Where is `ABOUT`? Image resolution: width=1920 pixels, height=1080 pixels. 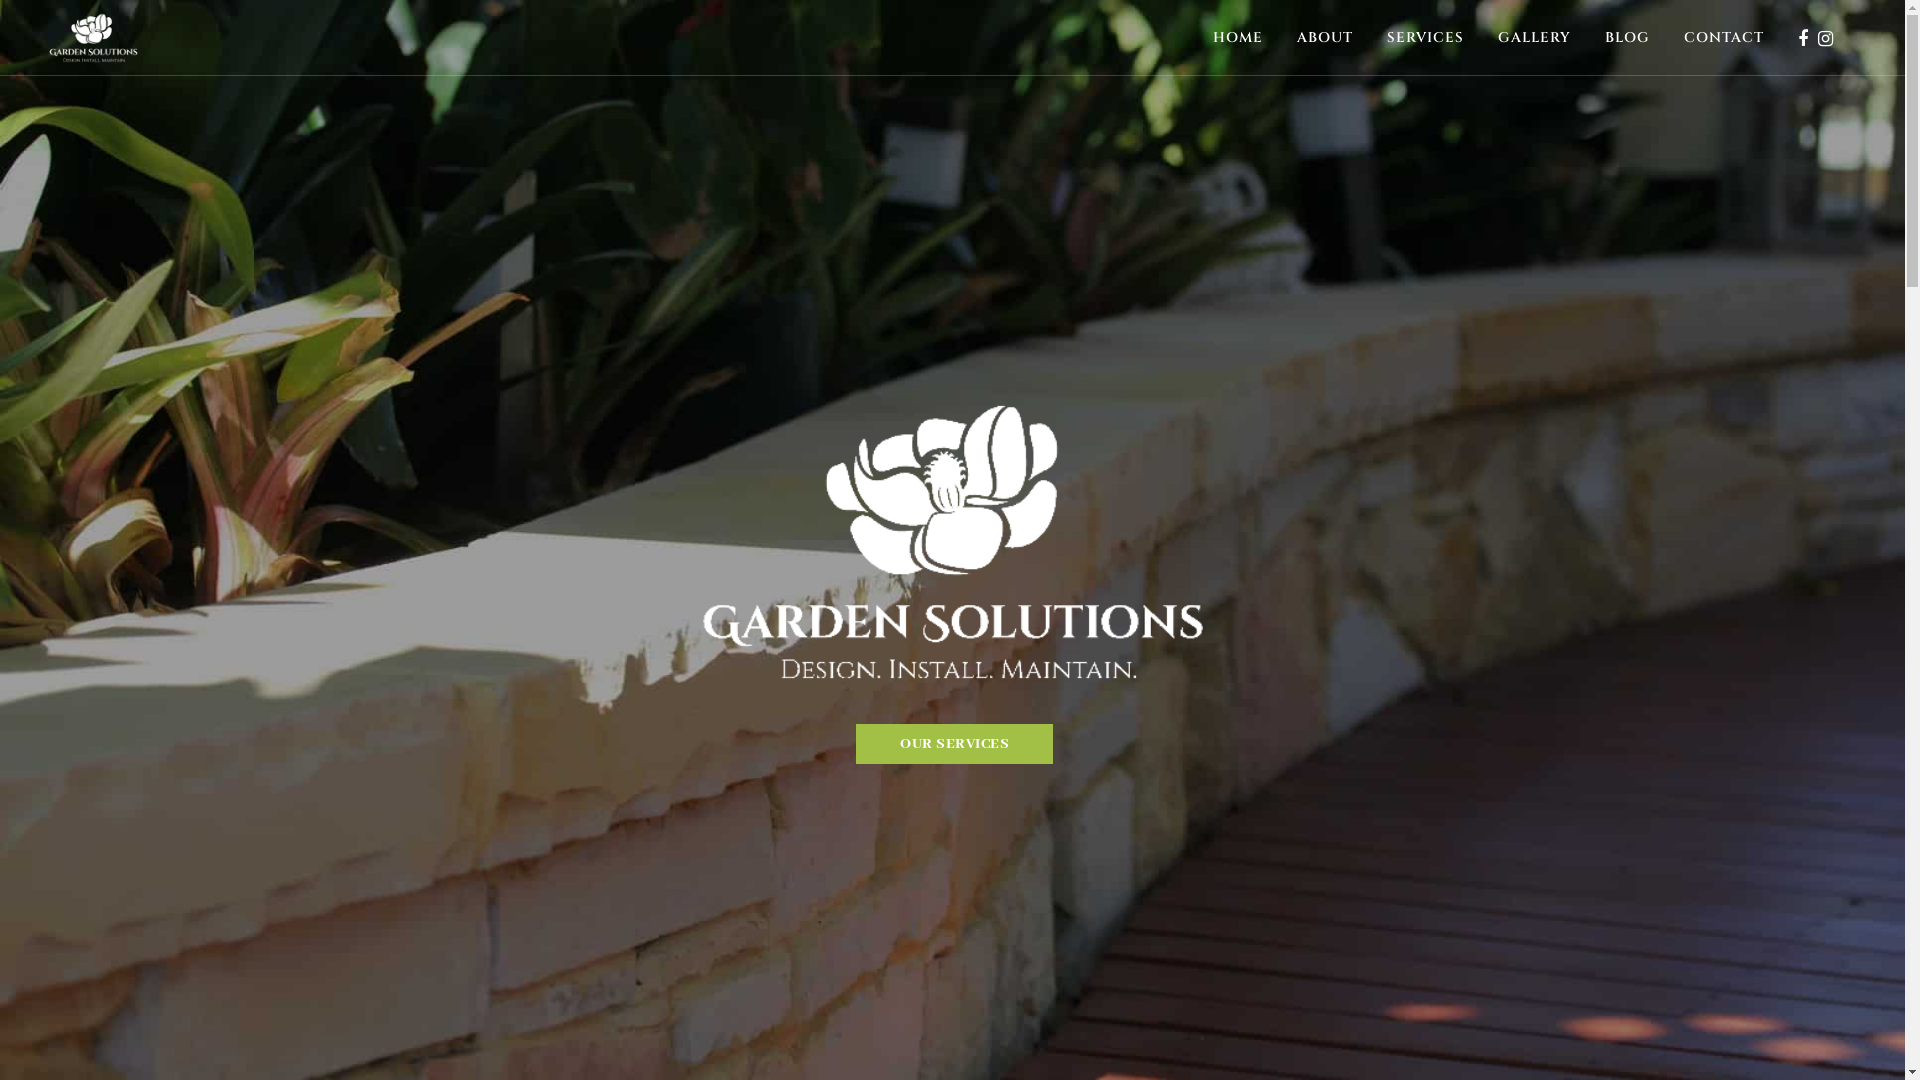
ABOUT is located at coordinates (1325, 38).